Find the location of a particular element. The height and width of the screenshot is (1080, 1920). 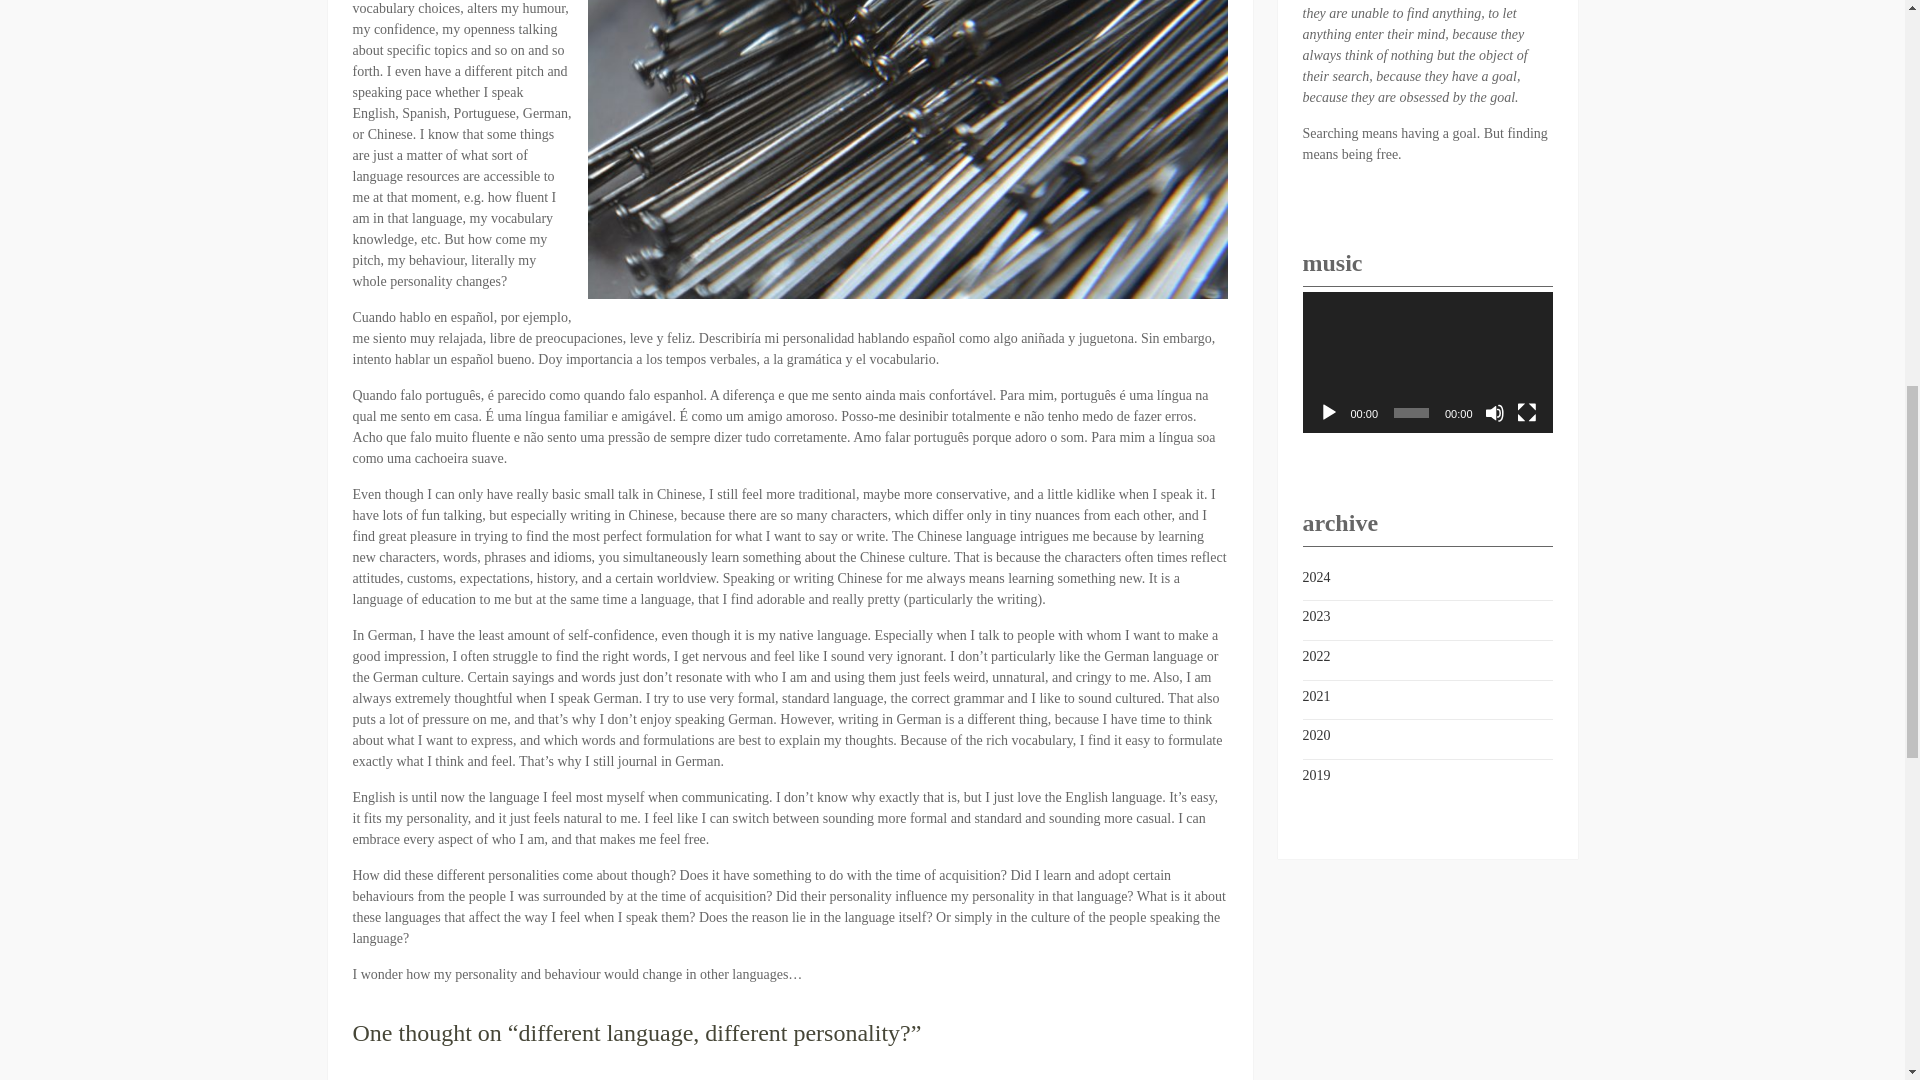

2021 is located at coordinates (1316, 696).